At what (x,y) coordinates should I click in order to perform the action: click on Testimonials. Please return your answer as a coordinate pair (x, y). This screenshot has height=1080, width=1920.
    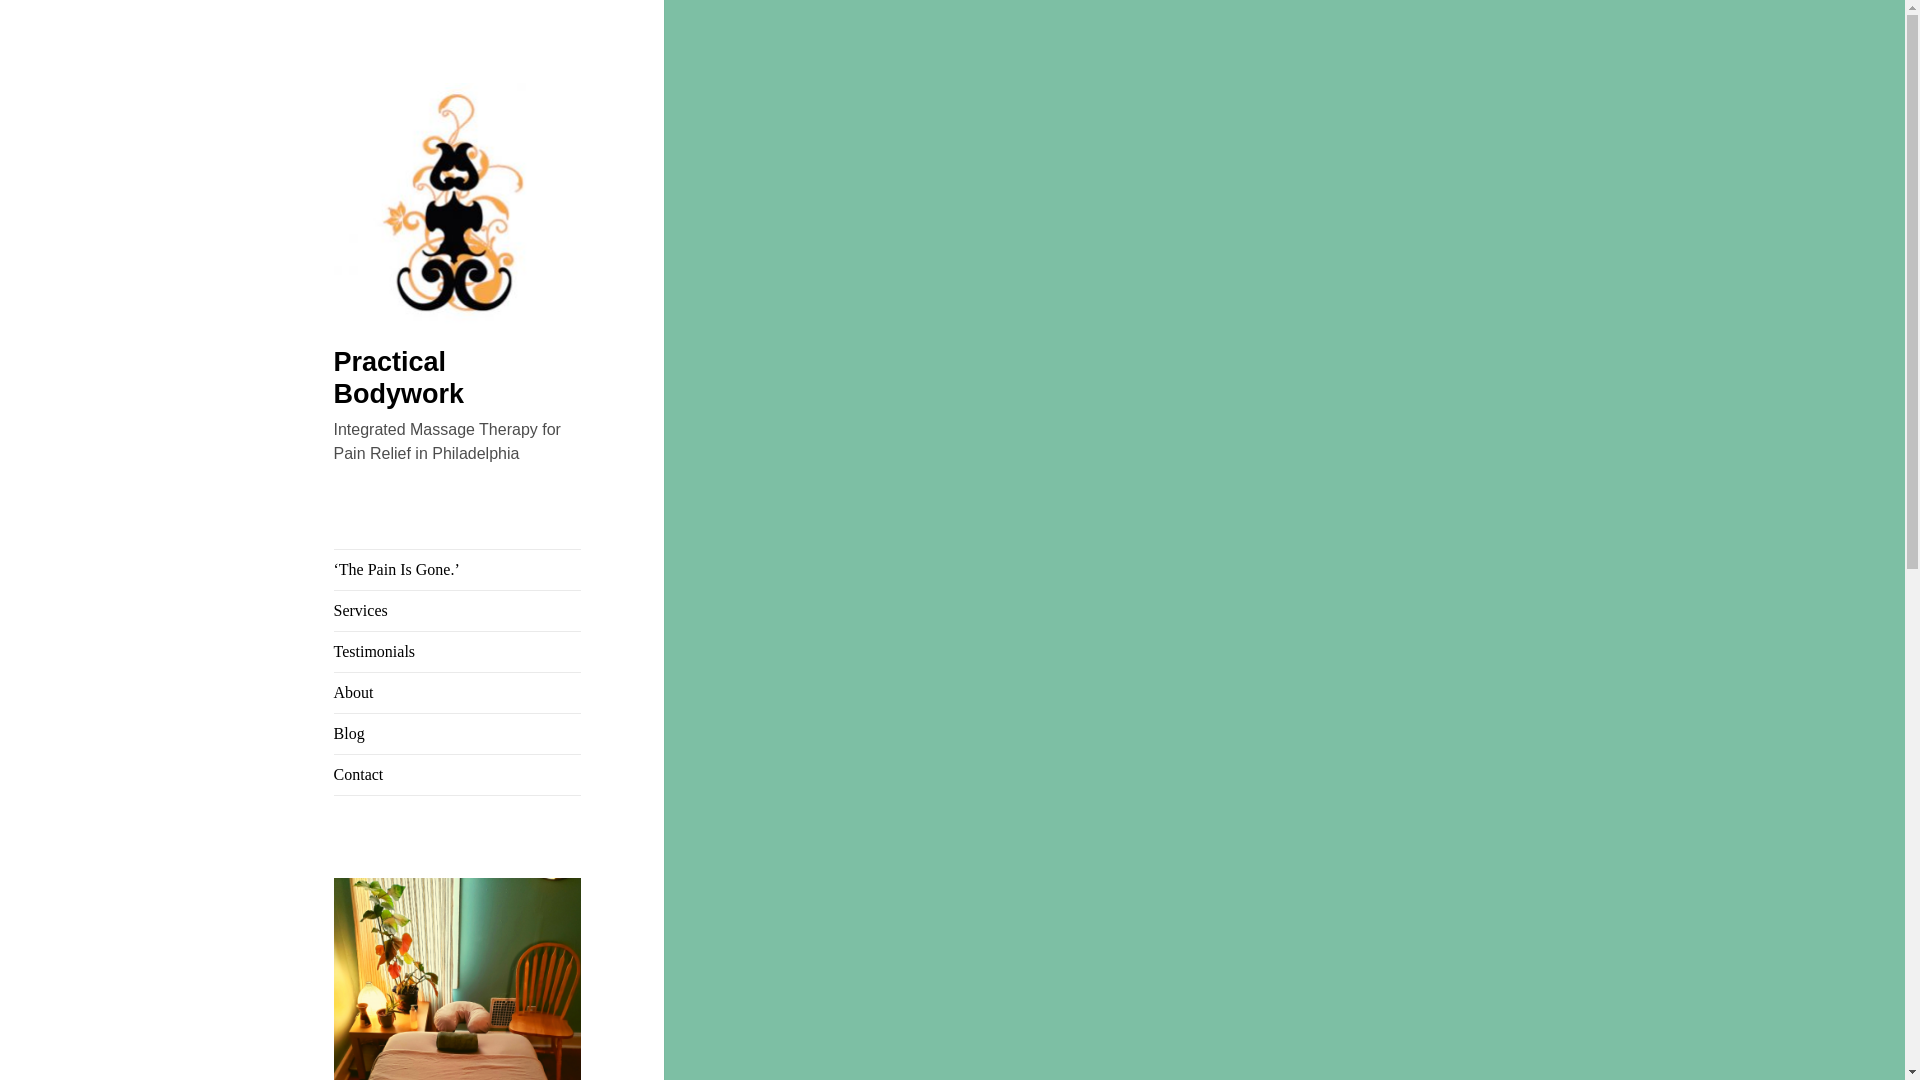
    Looking at the image, I should click on (458, 651).